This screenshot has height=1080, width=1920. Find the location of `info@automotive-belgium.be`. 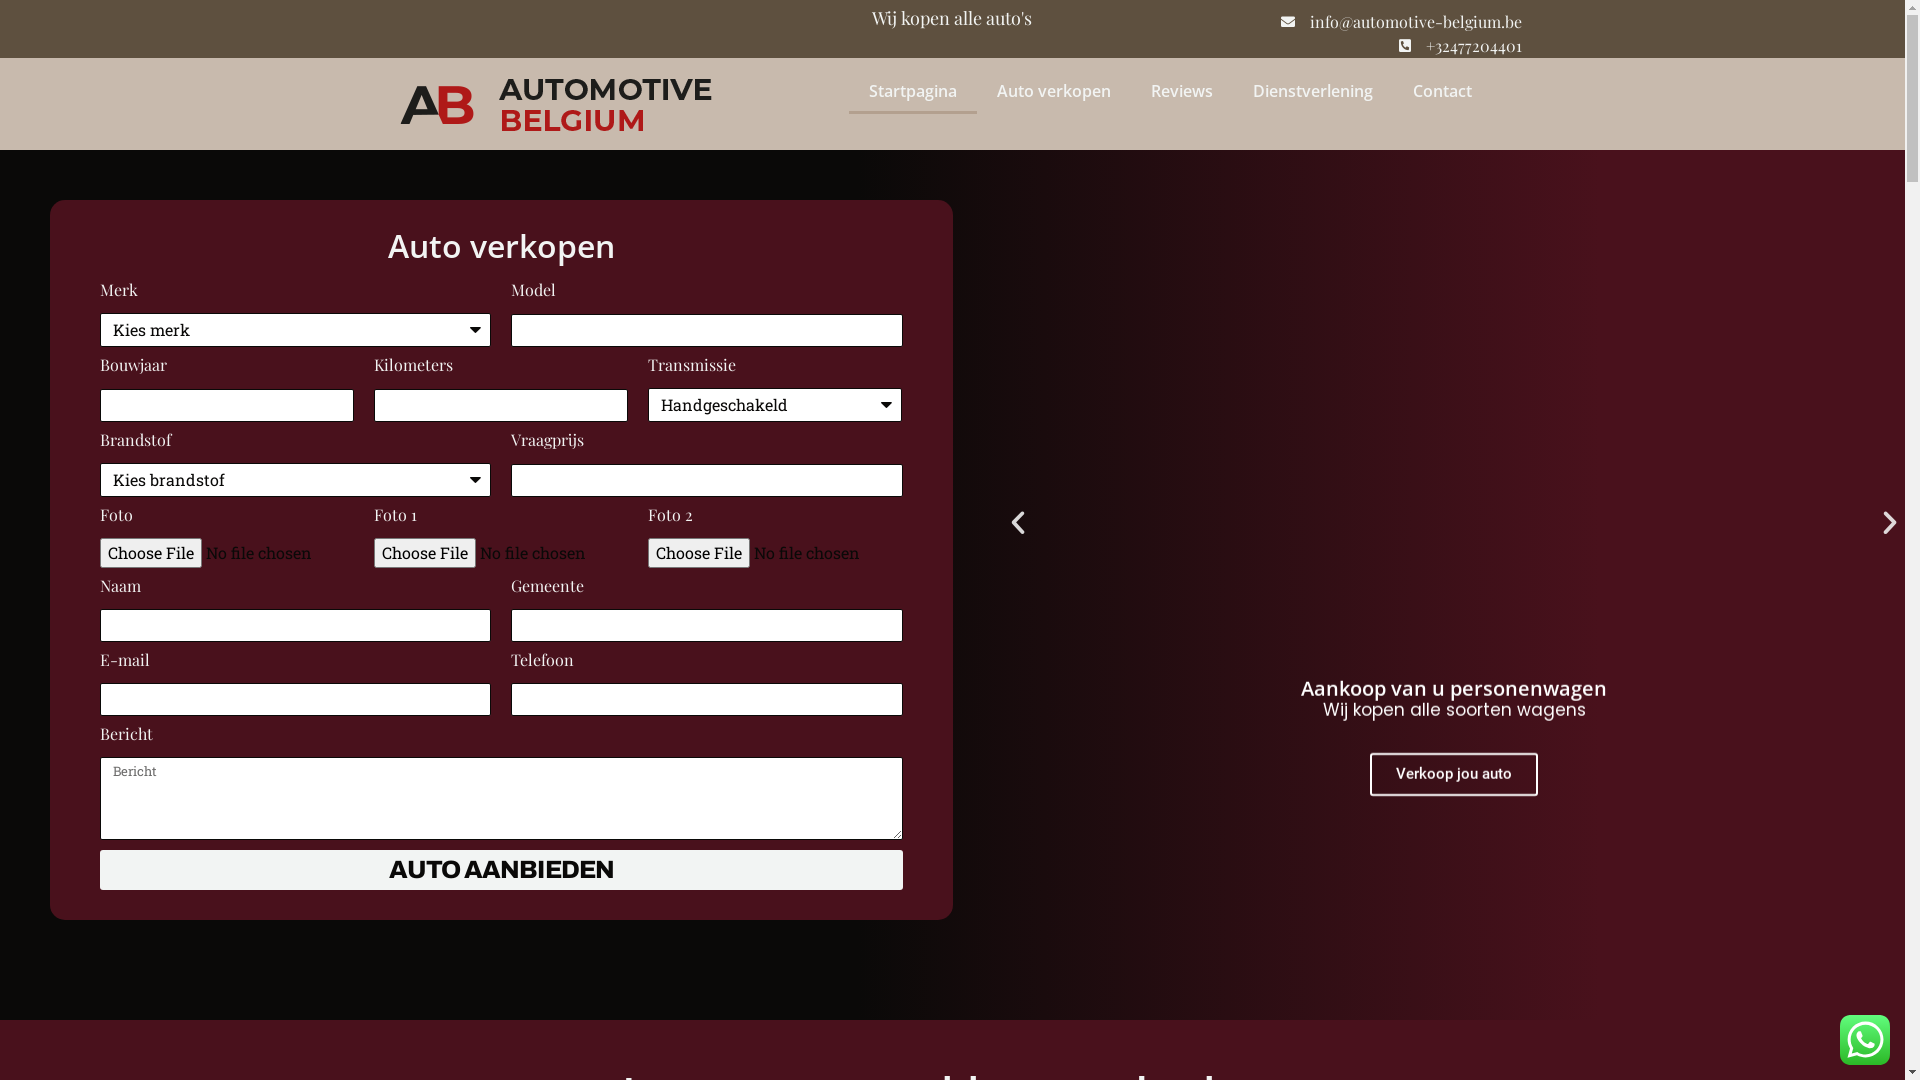

info@automotive-belgium.be is located at coordinates (1400, 22).